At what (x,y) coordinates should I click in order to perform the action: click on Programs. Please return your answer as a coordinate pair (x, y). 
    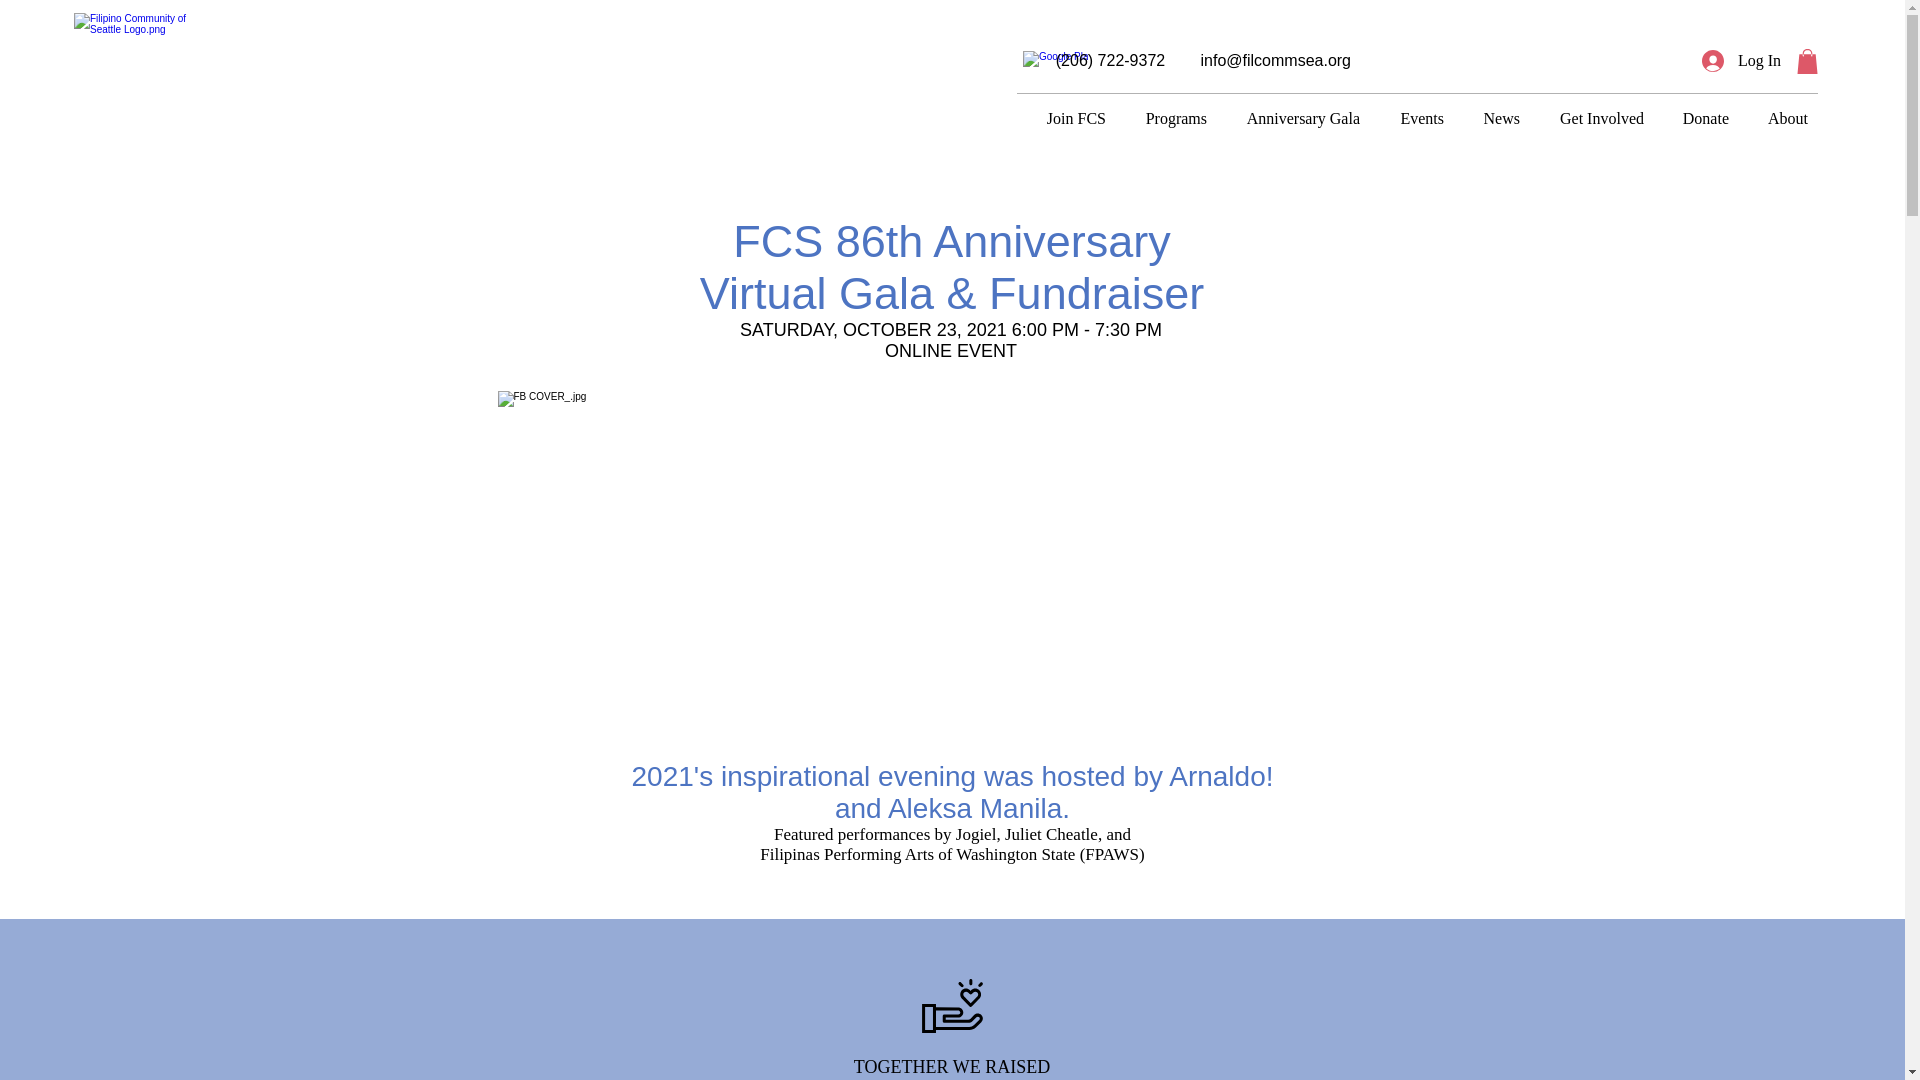
    Looking at the image, I should click on (1166, 118).